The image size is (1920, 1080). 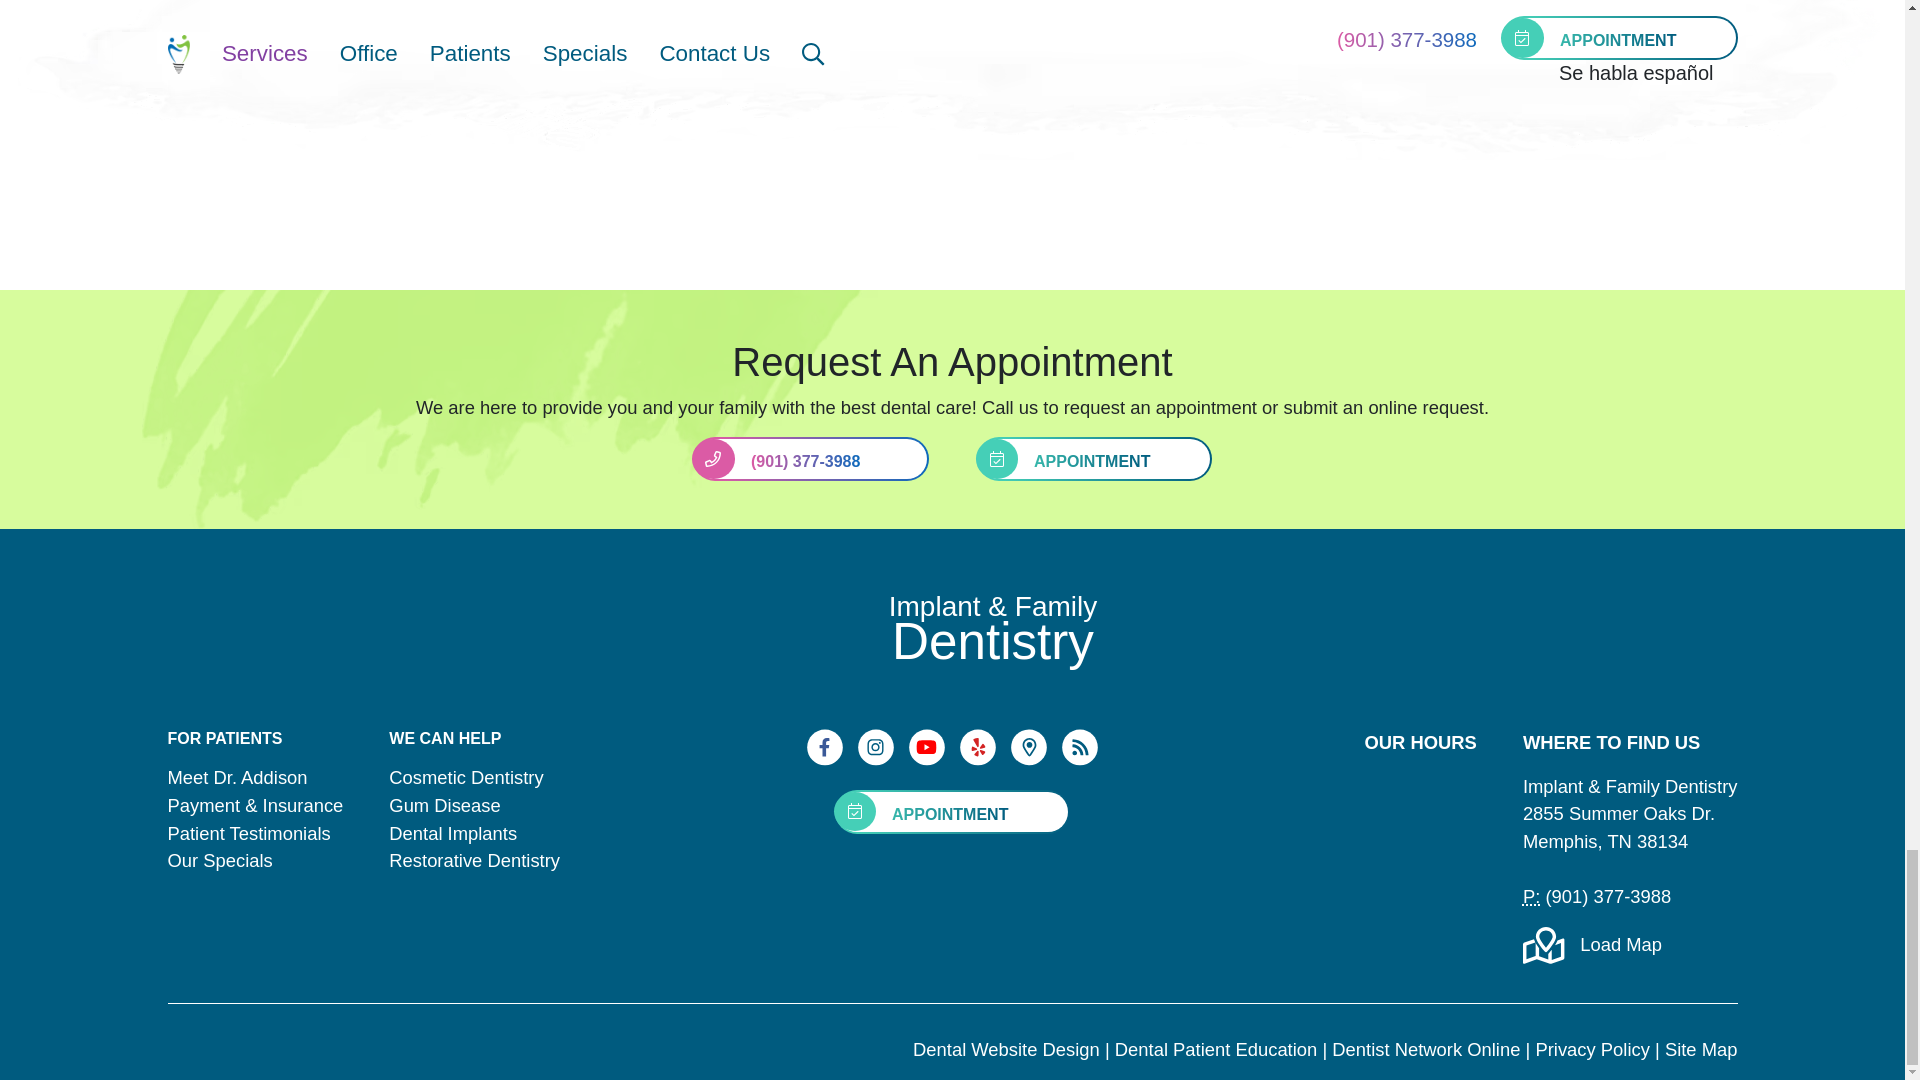 What do you see at coordinates (1152, 120) in the screenshot?
I see `Man getting his teeth polished` at bounding box center [1152, 120].